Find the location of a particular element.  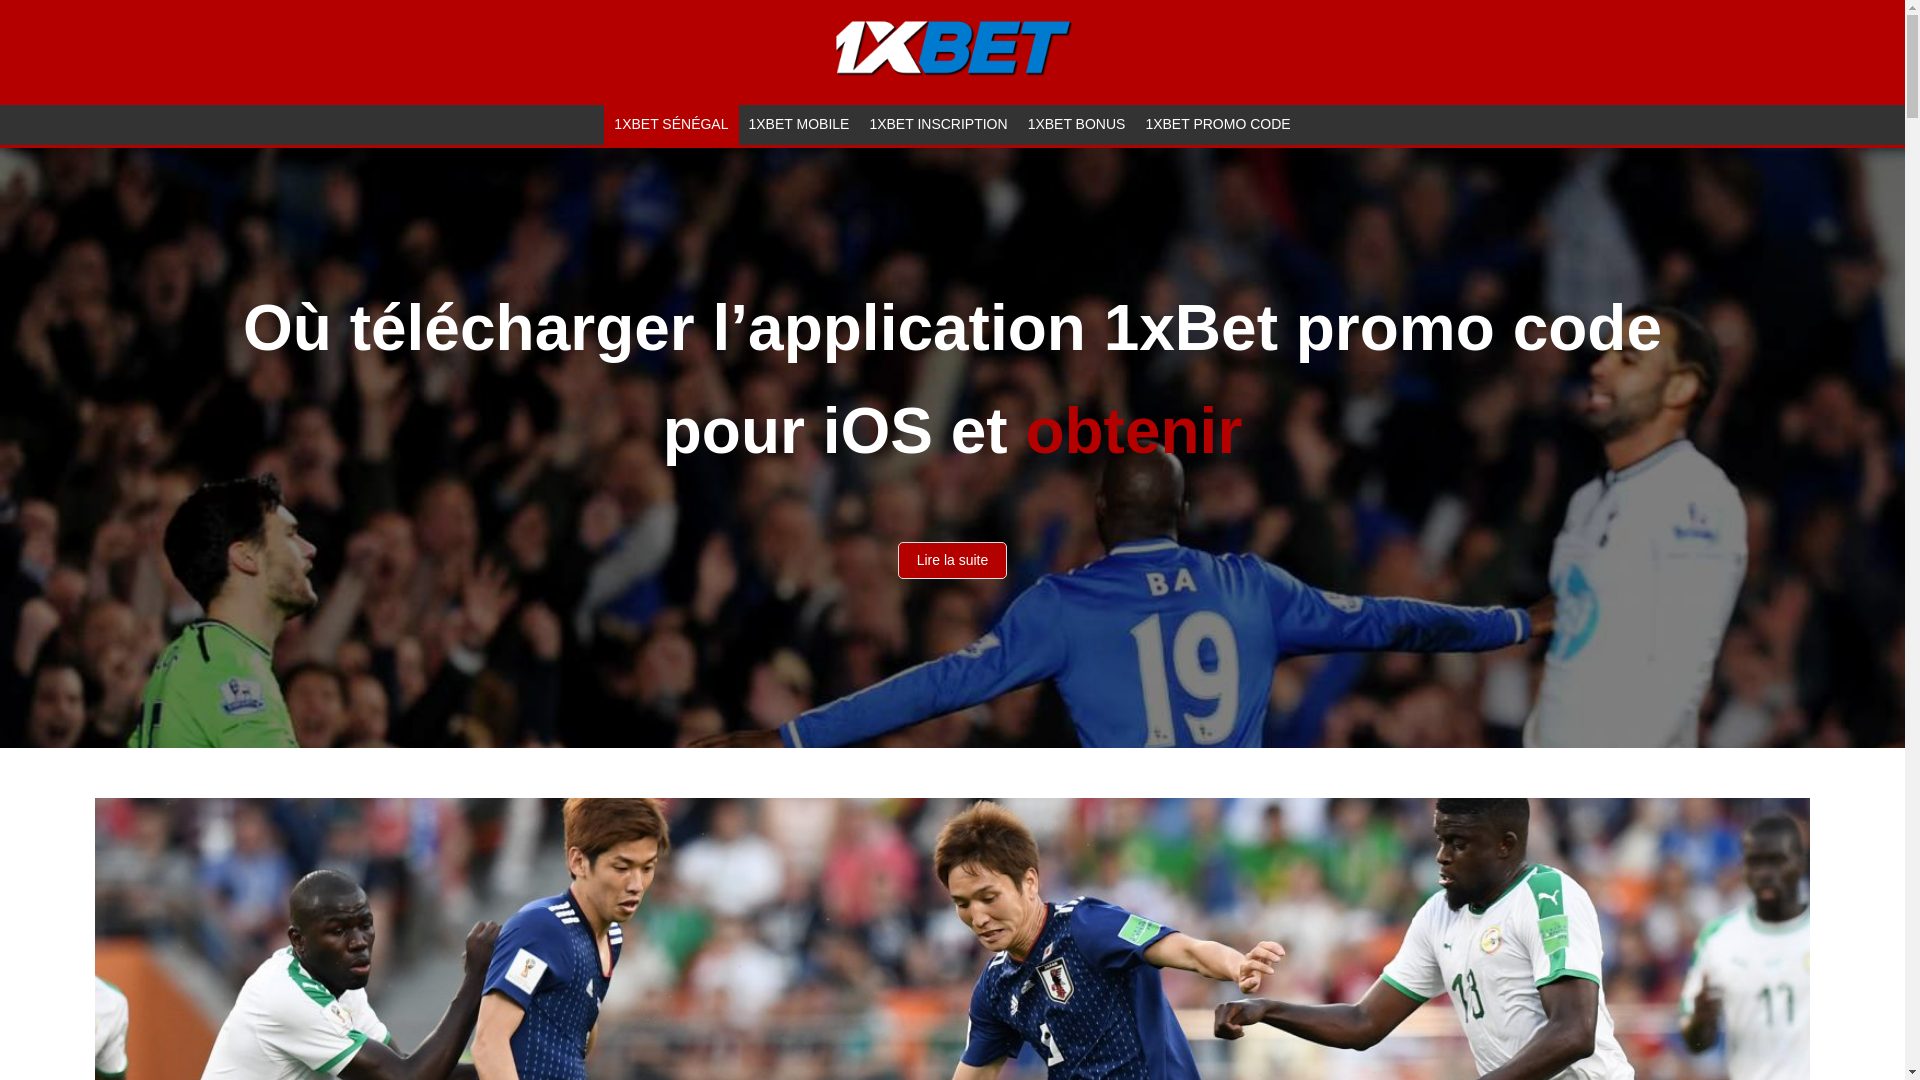

1XBET BONUS is located at coordinates (1076, 125).